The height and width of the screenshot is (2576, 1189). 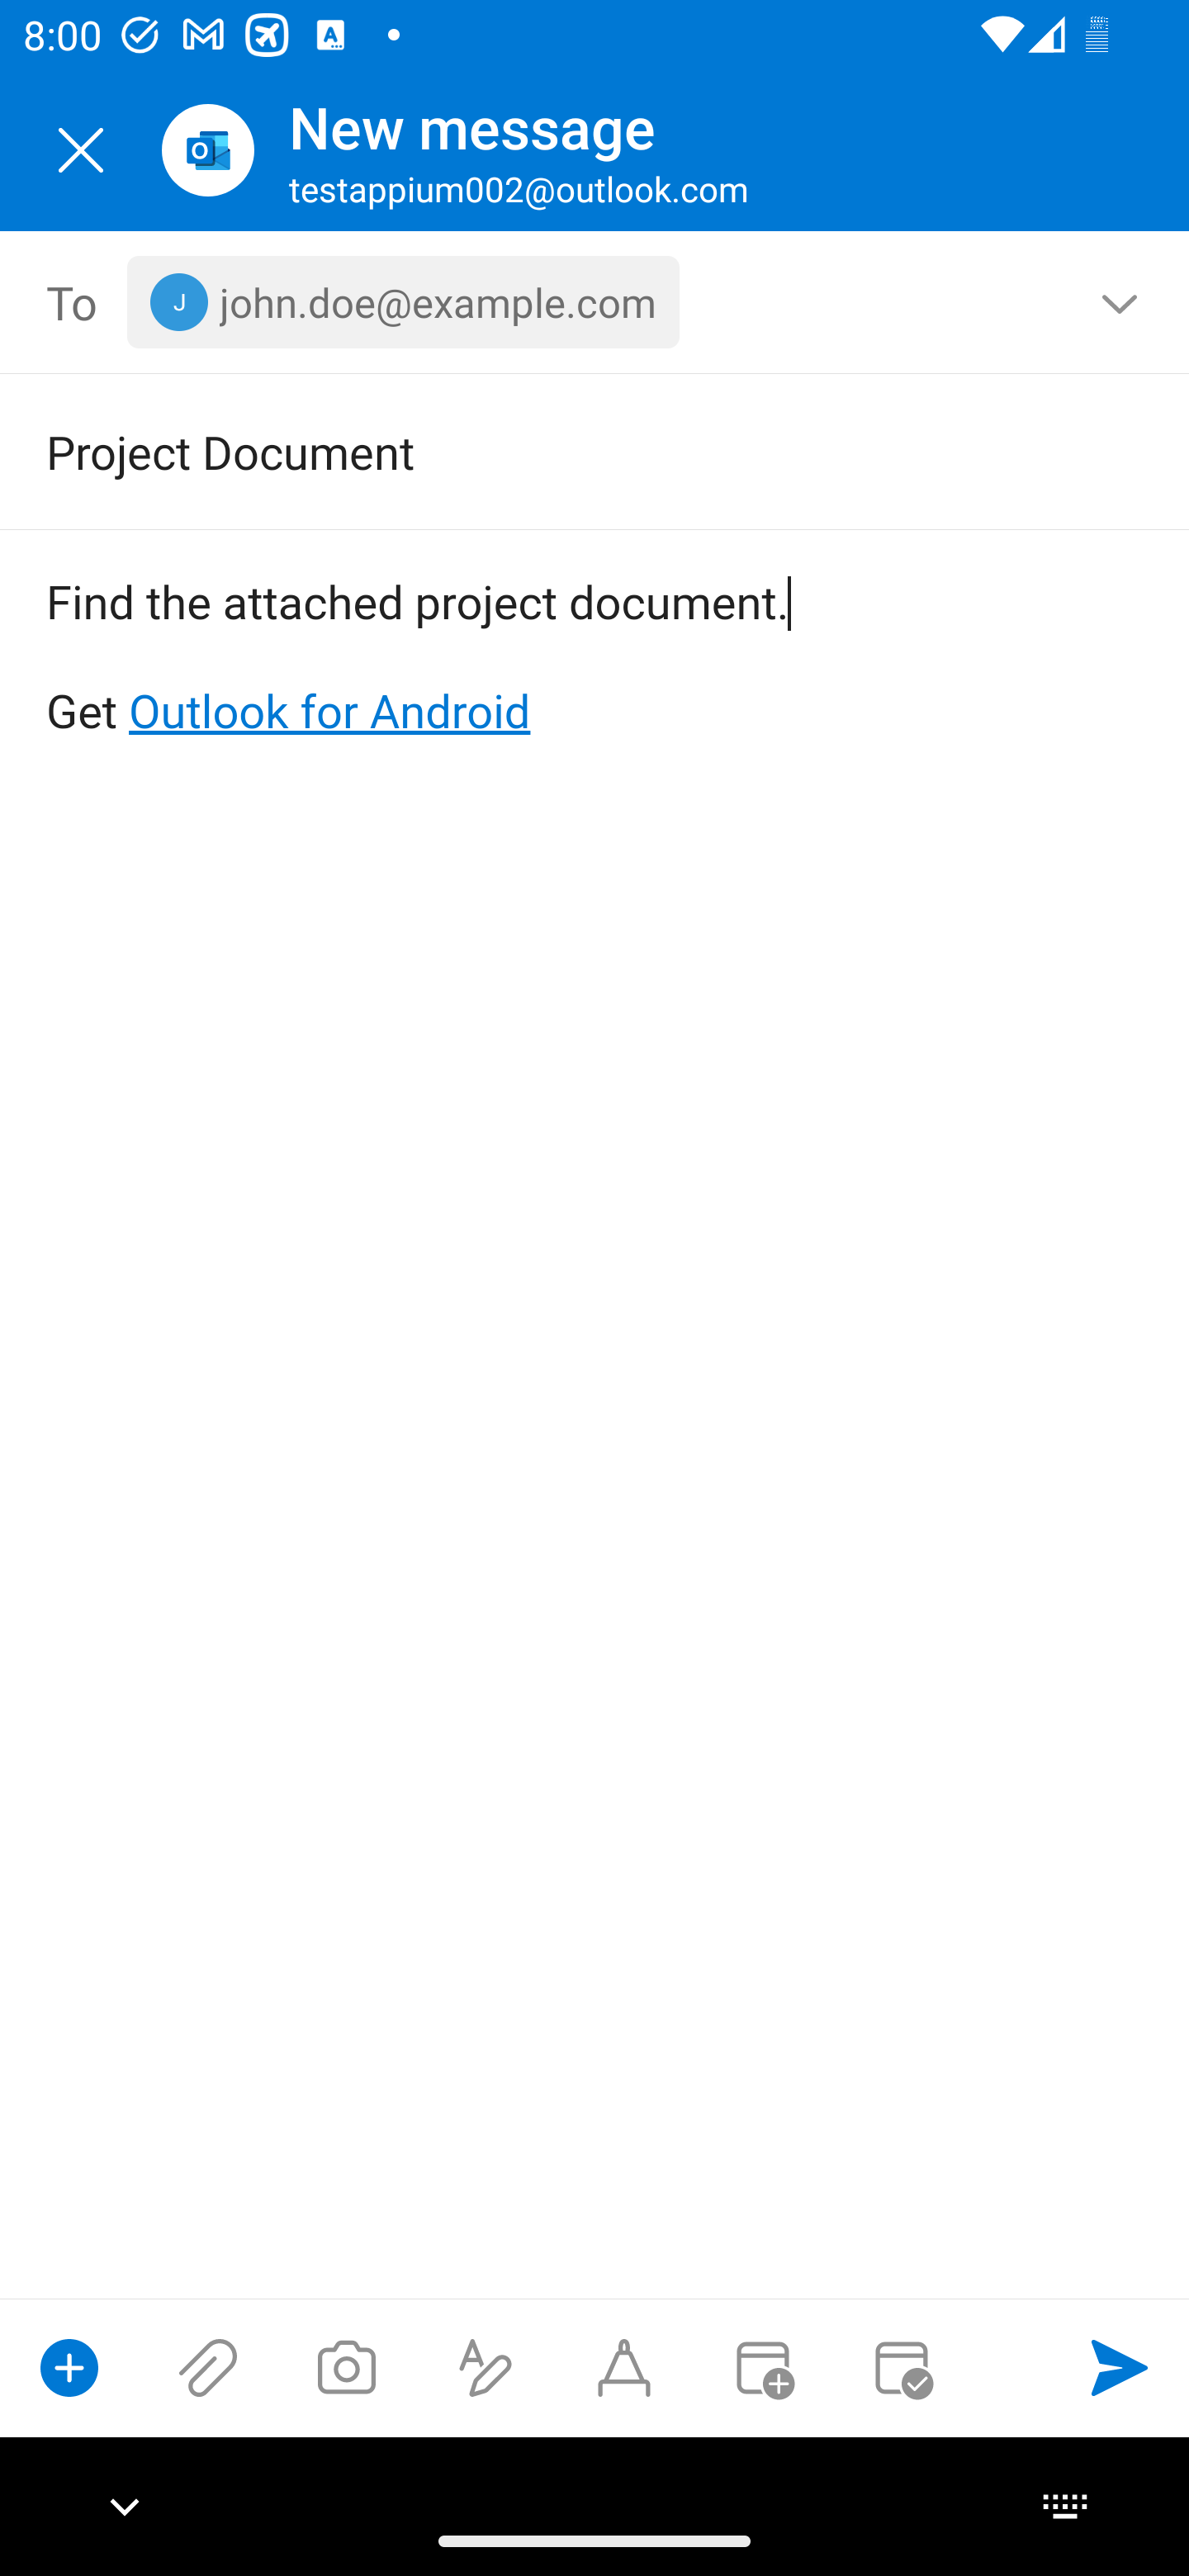 What do you see at coordinates (1120, 2367) in the screenshot?
I see `Send` at bounding box center [1120, 2367].